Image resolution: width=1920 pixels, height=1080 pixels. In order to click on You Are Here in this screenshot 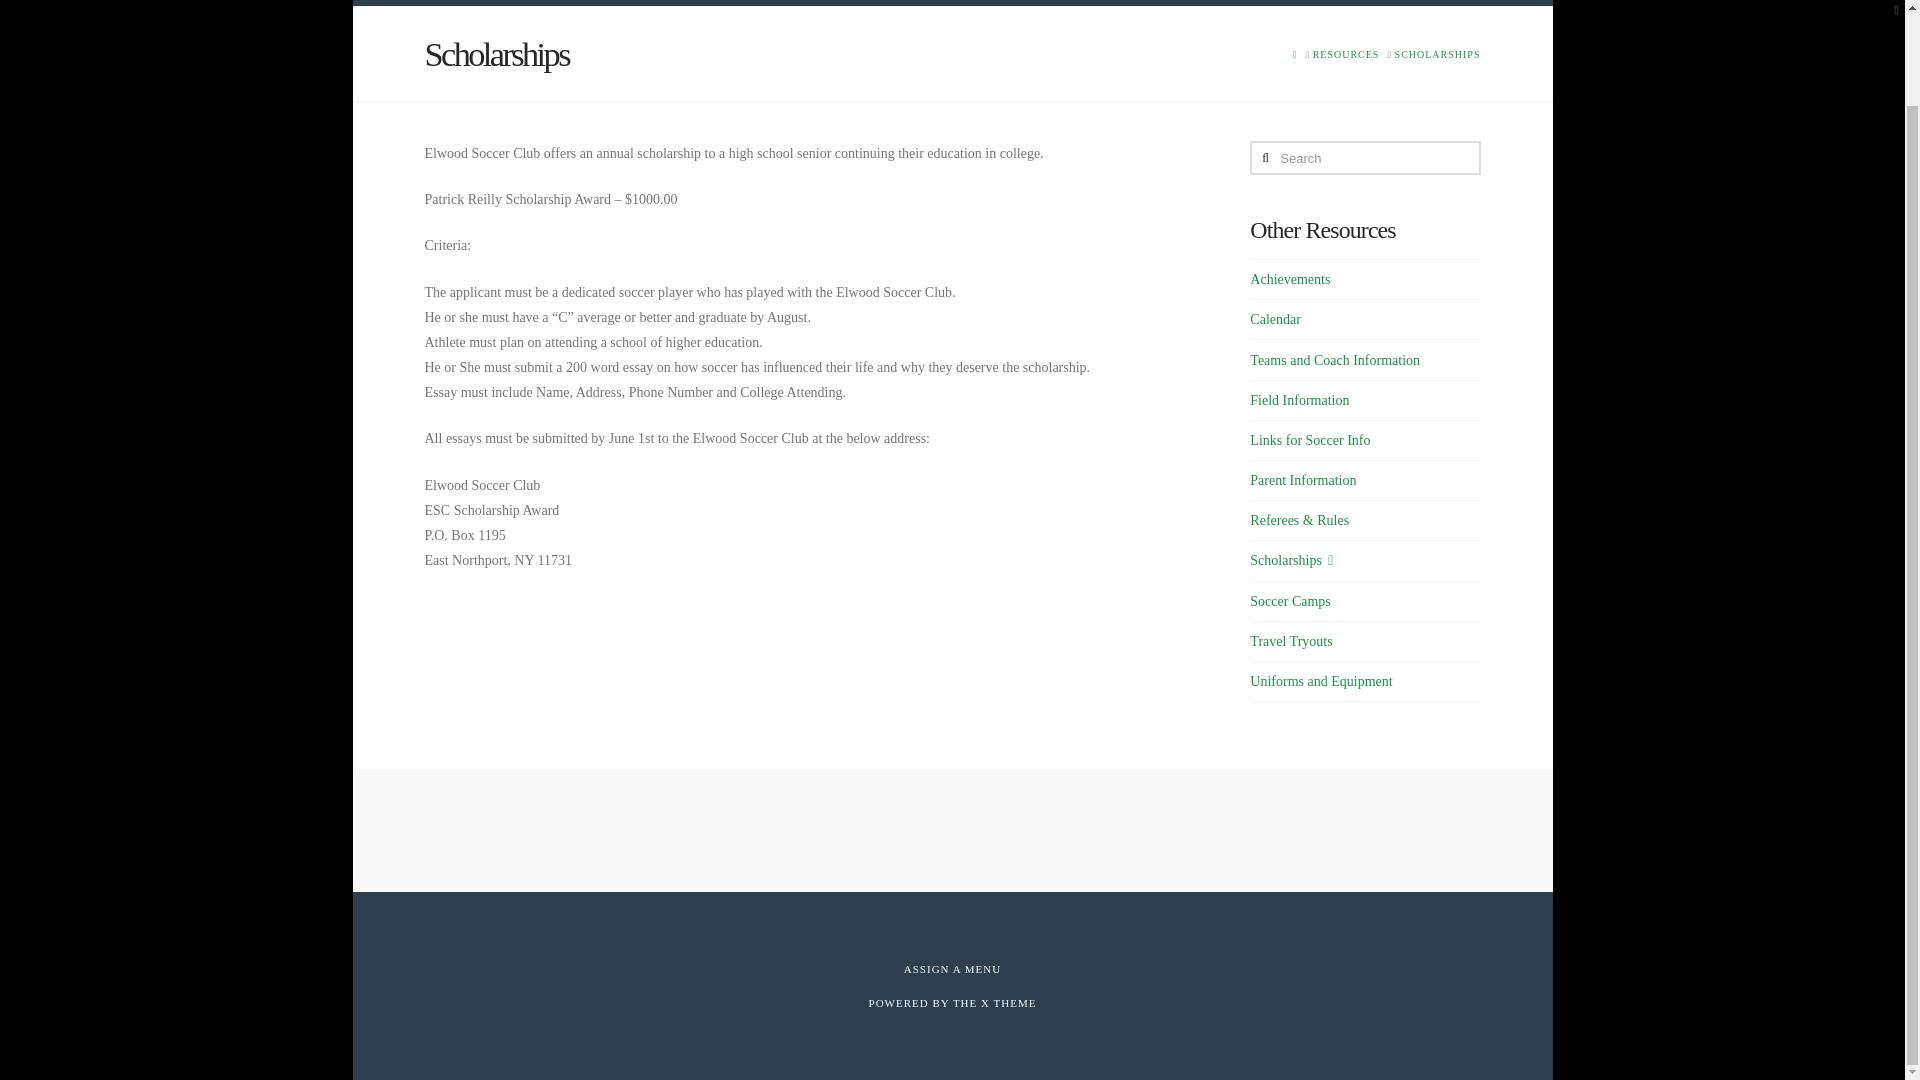, I will do `click(1438, 54)`.